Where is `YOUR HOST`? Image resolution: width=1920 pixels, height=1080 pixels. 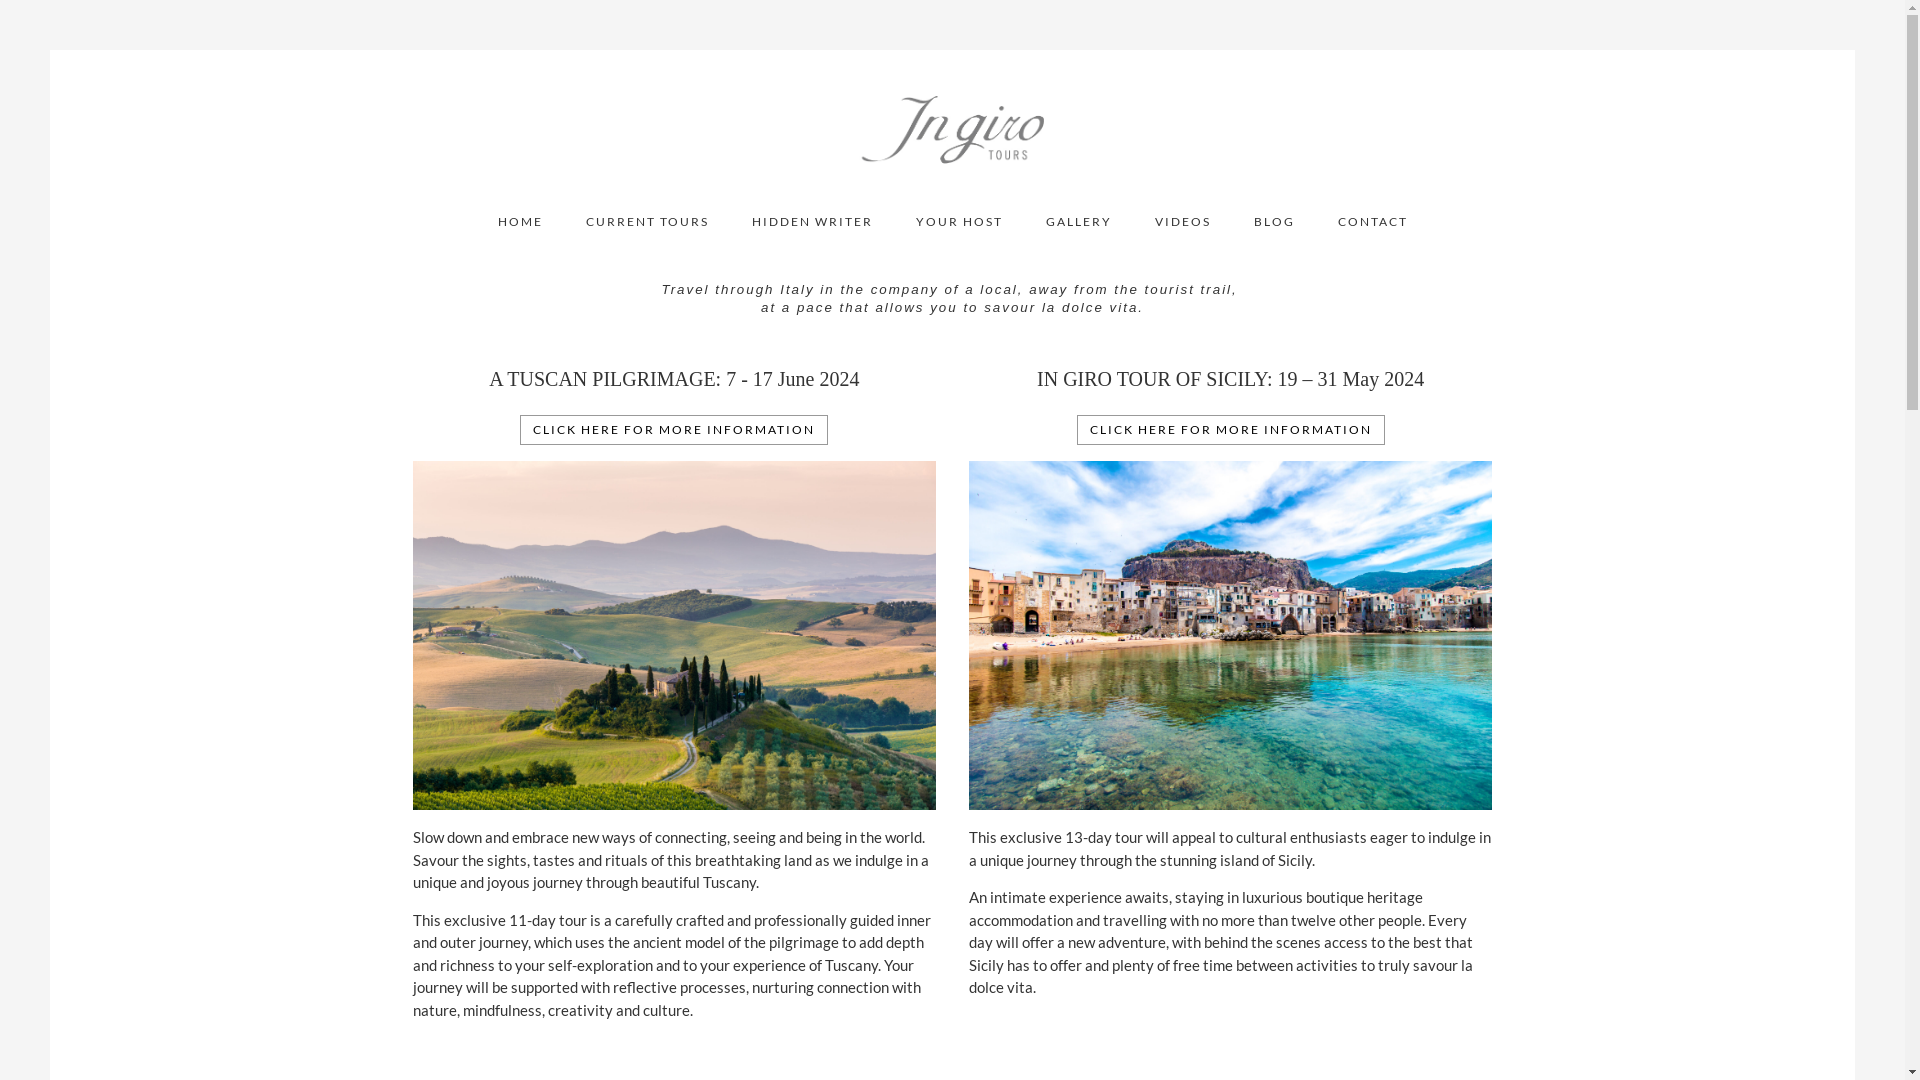
YOUR HOST is located at coordinates (959, 236).